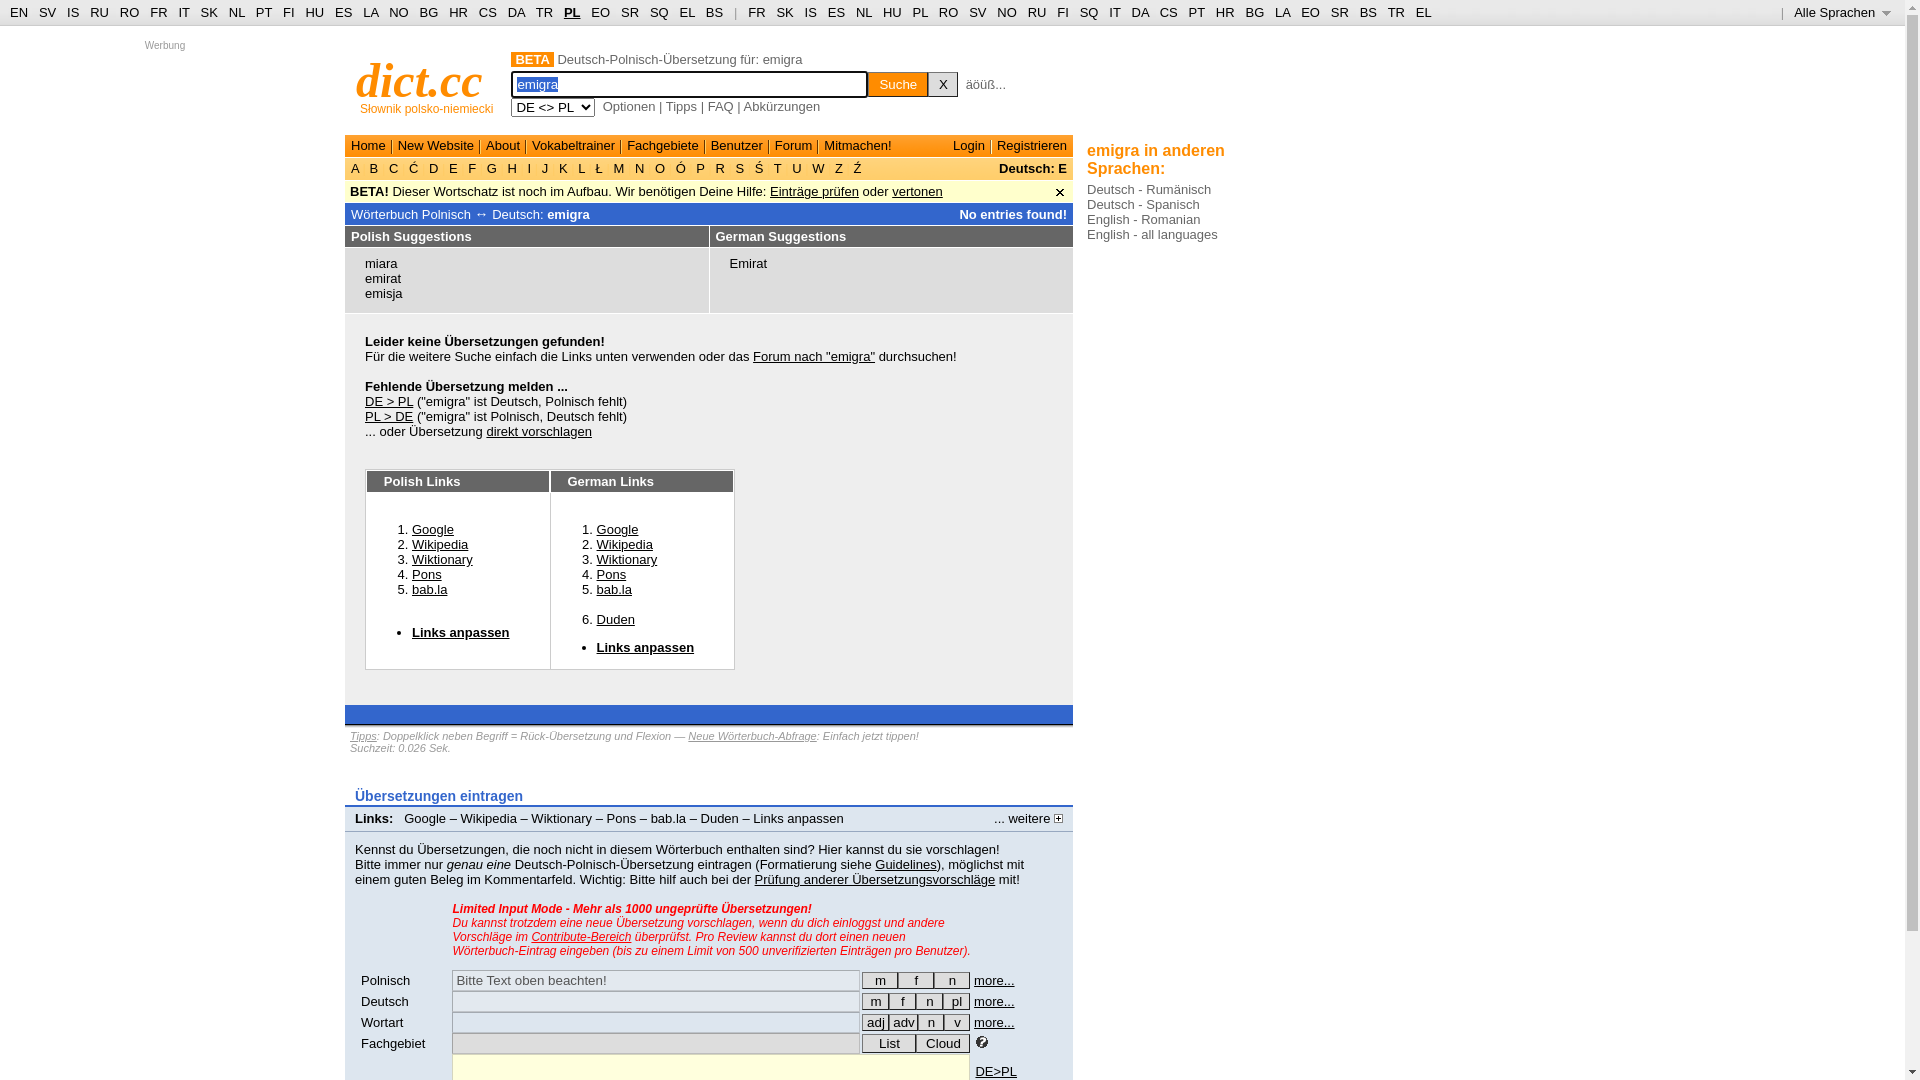 This screenshot has height=1080, width=1920. What do you see at coordinates (904, 1022) in the screenshot?
I see `adv` at bounding box center [904, 1022].